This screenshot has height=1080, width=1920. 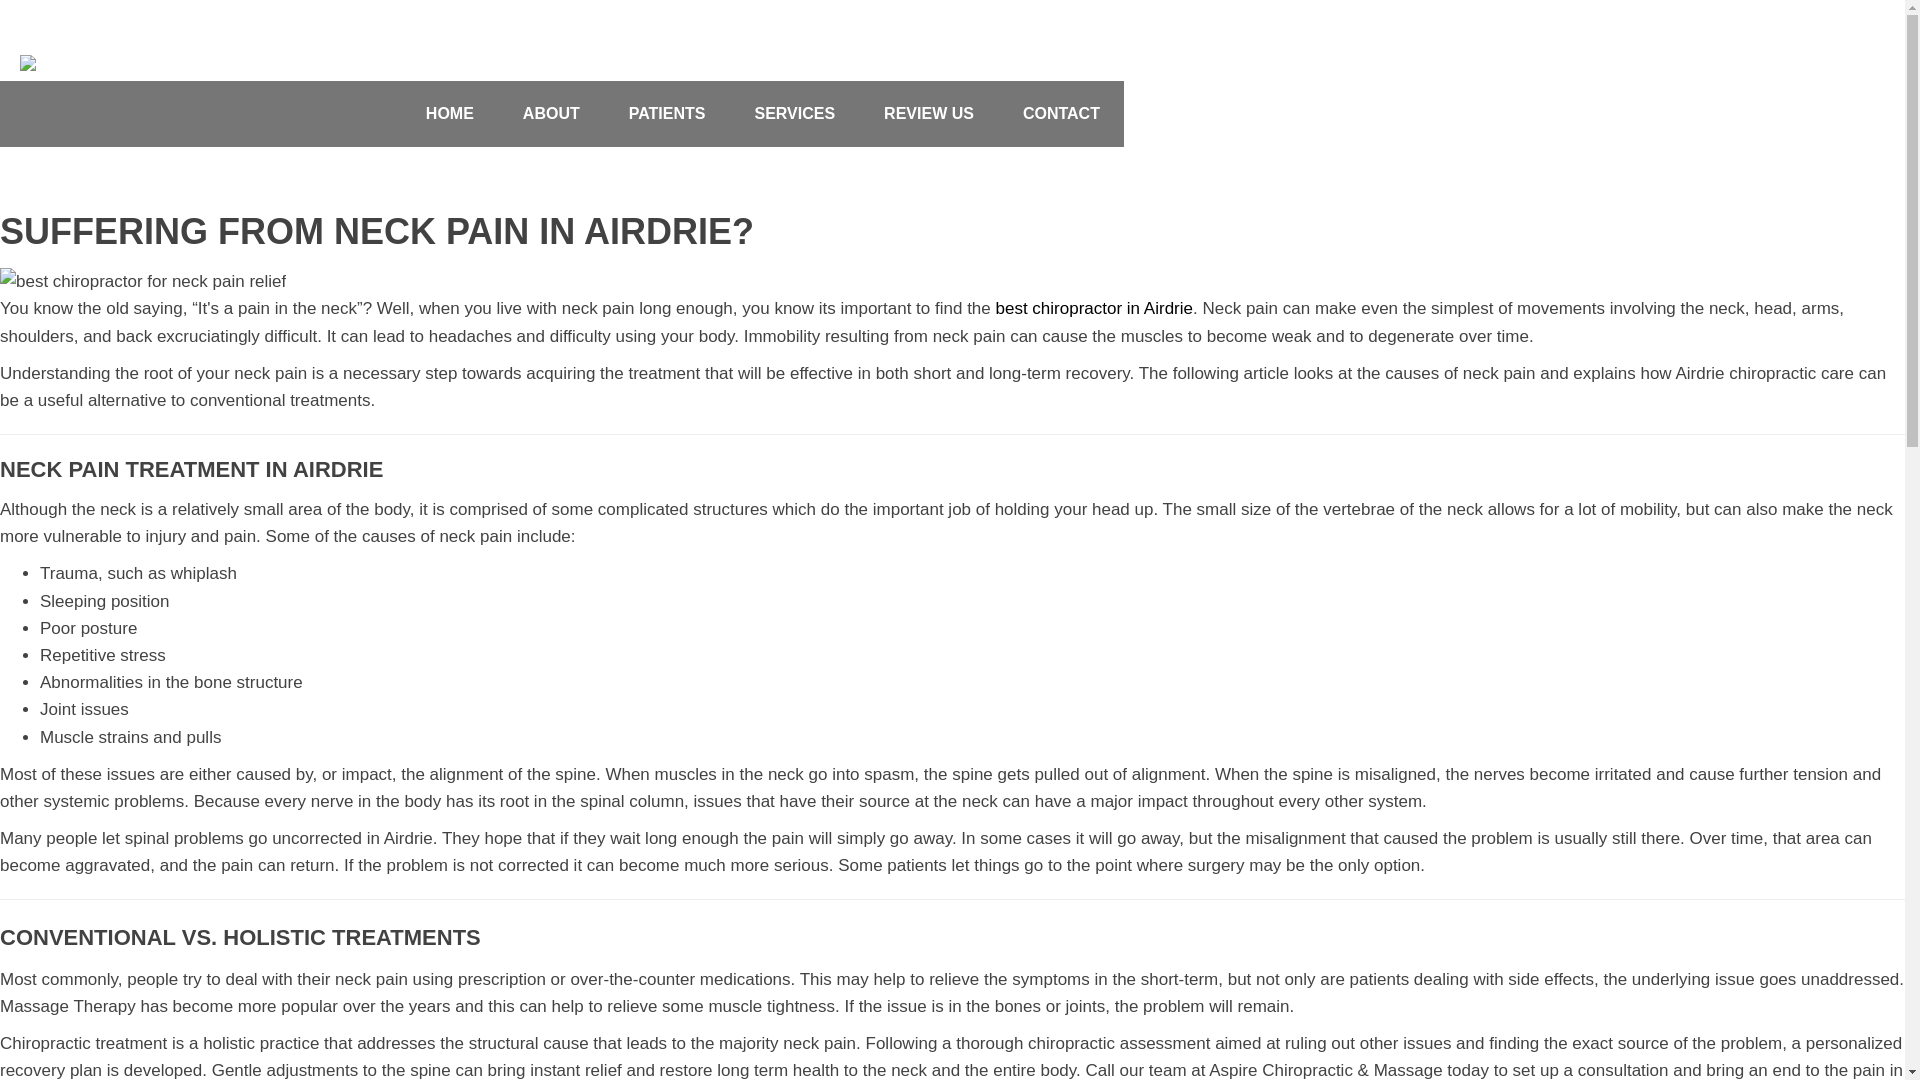 What do you see at coordinates (929, 114) in the screenshot?
I see `REVIEW US` at bounding box center [929, 114].